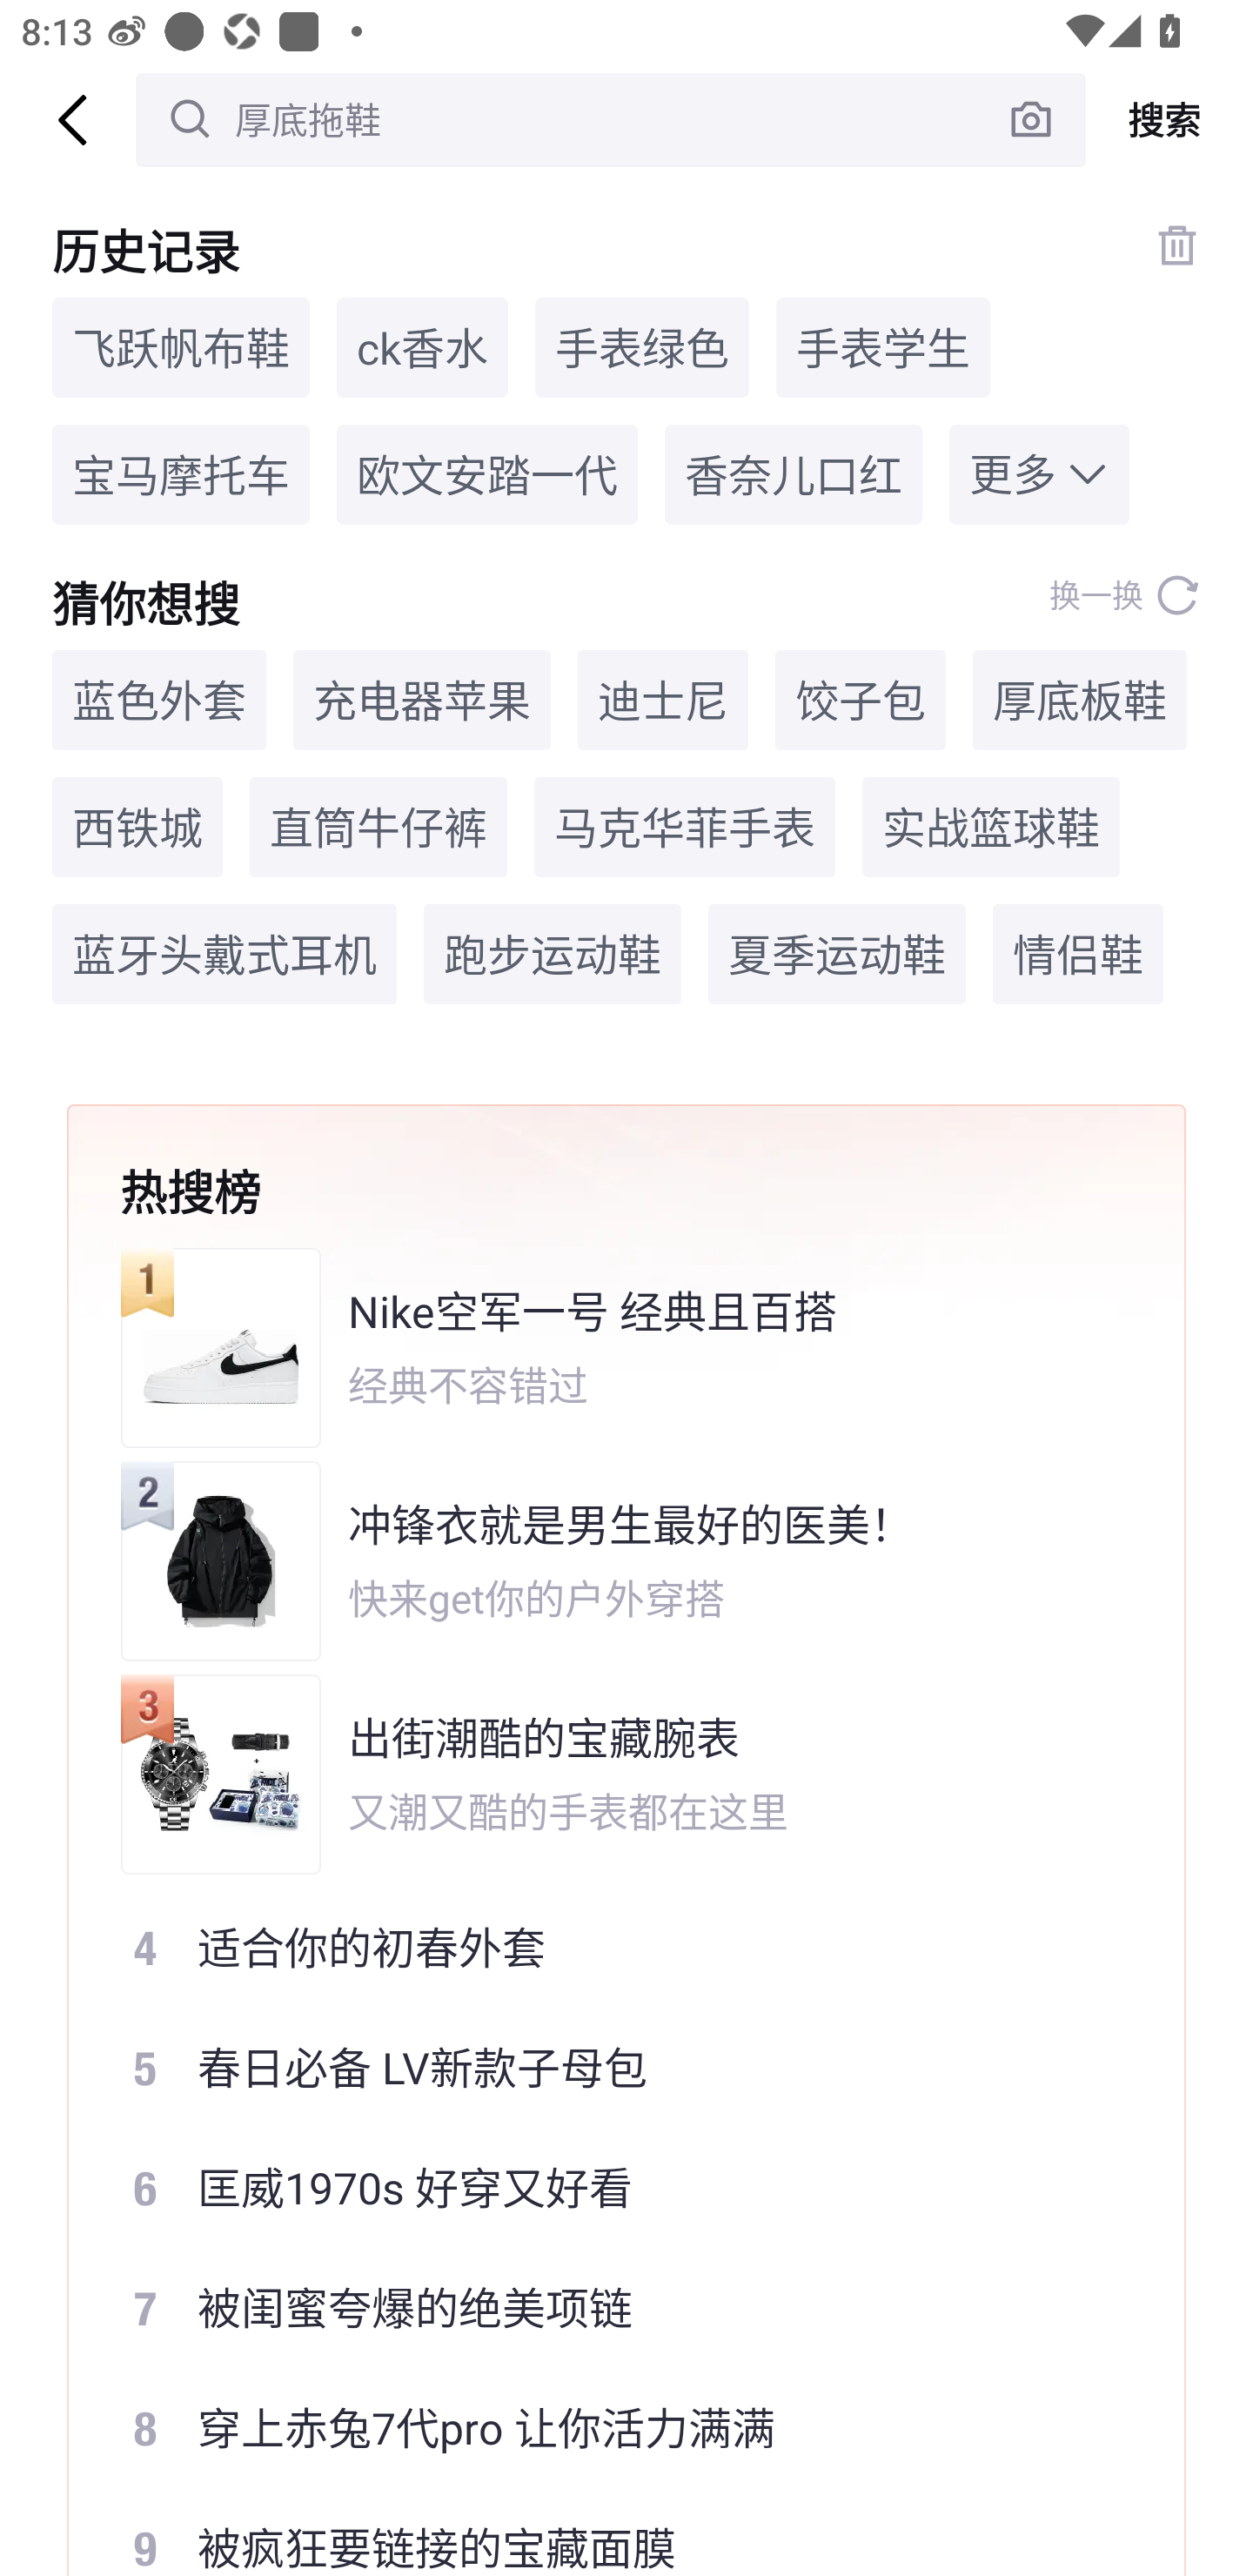 The image size is (1253, 2576). What do you see at coordinates (224, 954) in the screenshot?
I see `蓝牙头戴式耳机` at bounding box center [224, 954].